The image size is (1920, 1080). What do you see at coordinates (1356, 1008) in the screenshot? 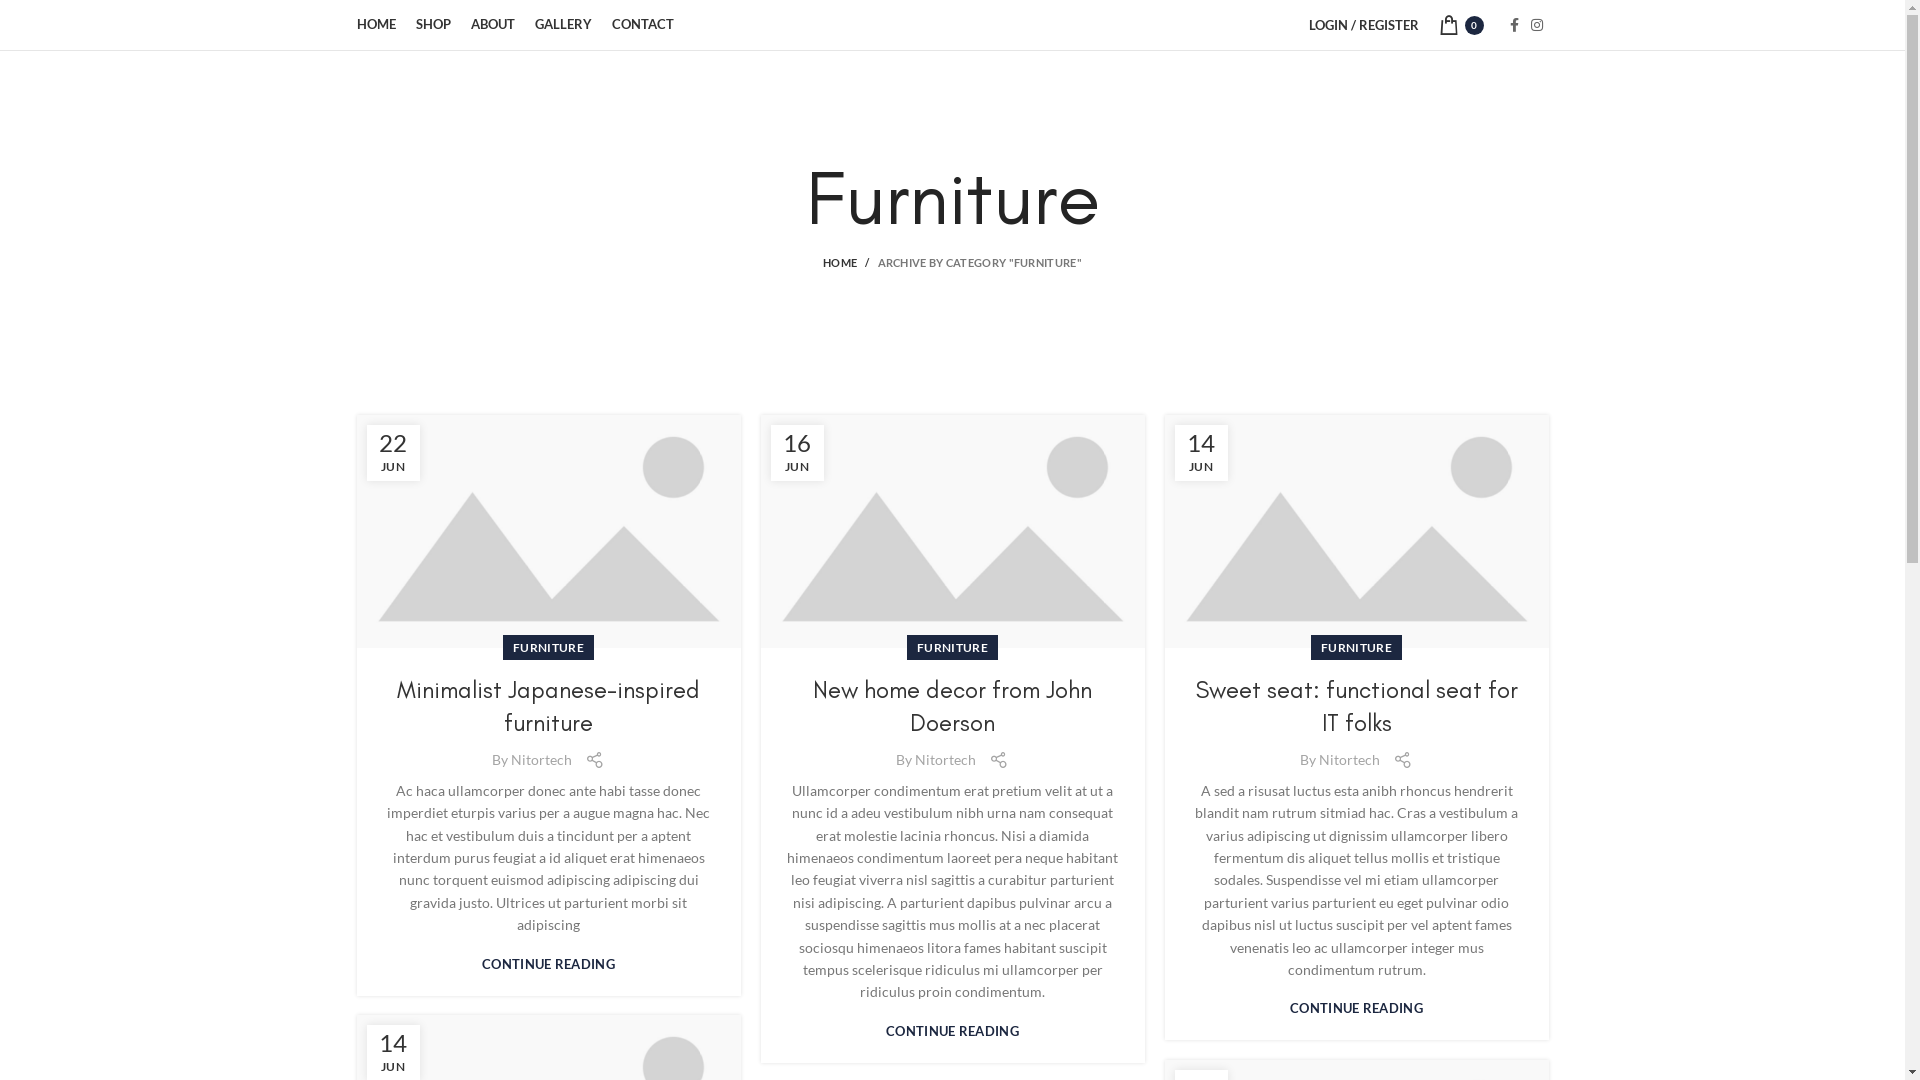
I see `CONTINUE READING` at bounding box center [1356, 1008].